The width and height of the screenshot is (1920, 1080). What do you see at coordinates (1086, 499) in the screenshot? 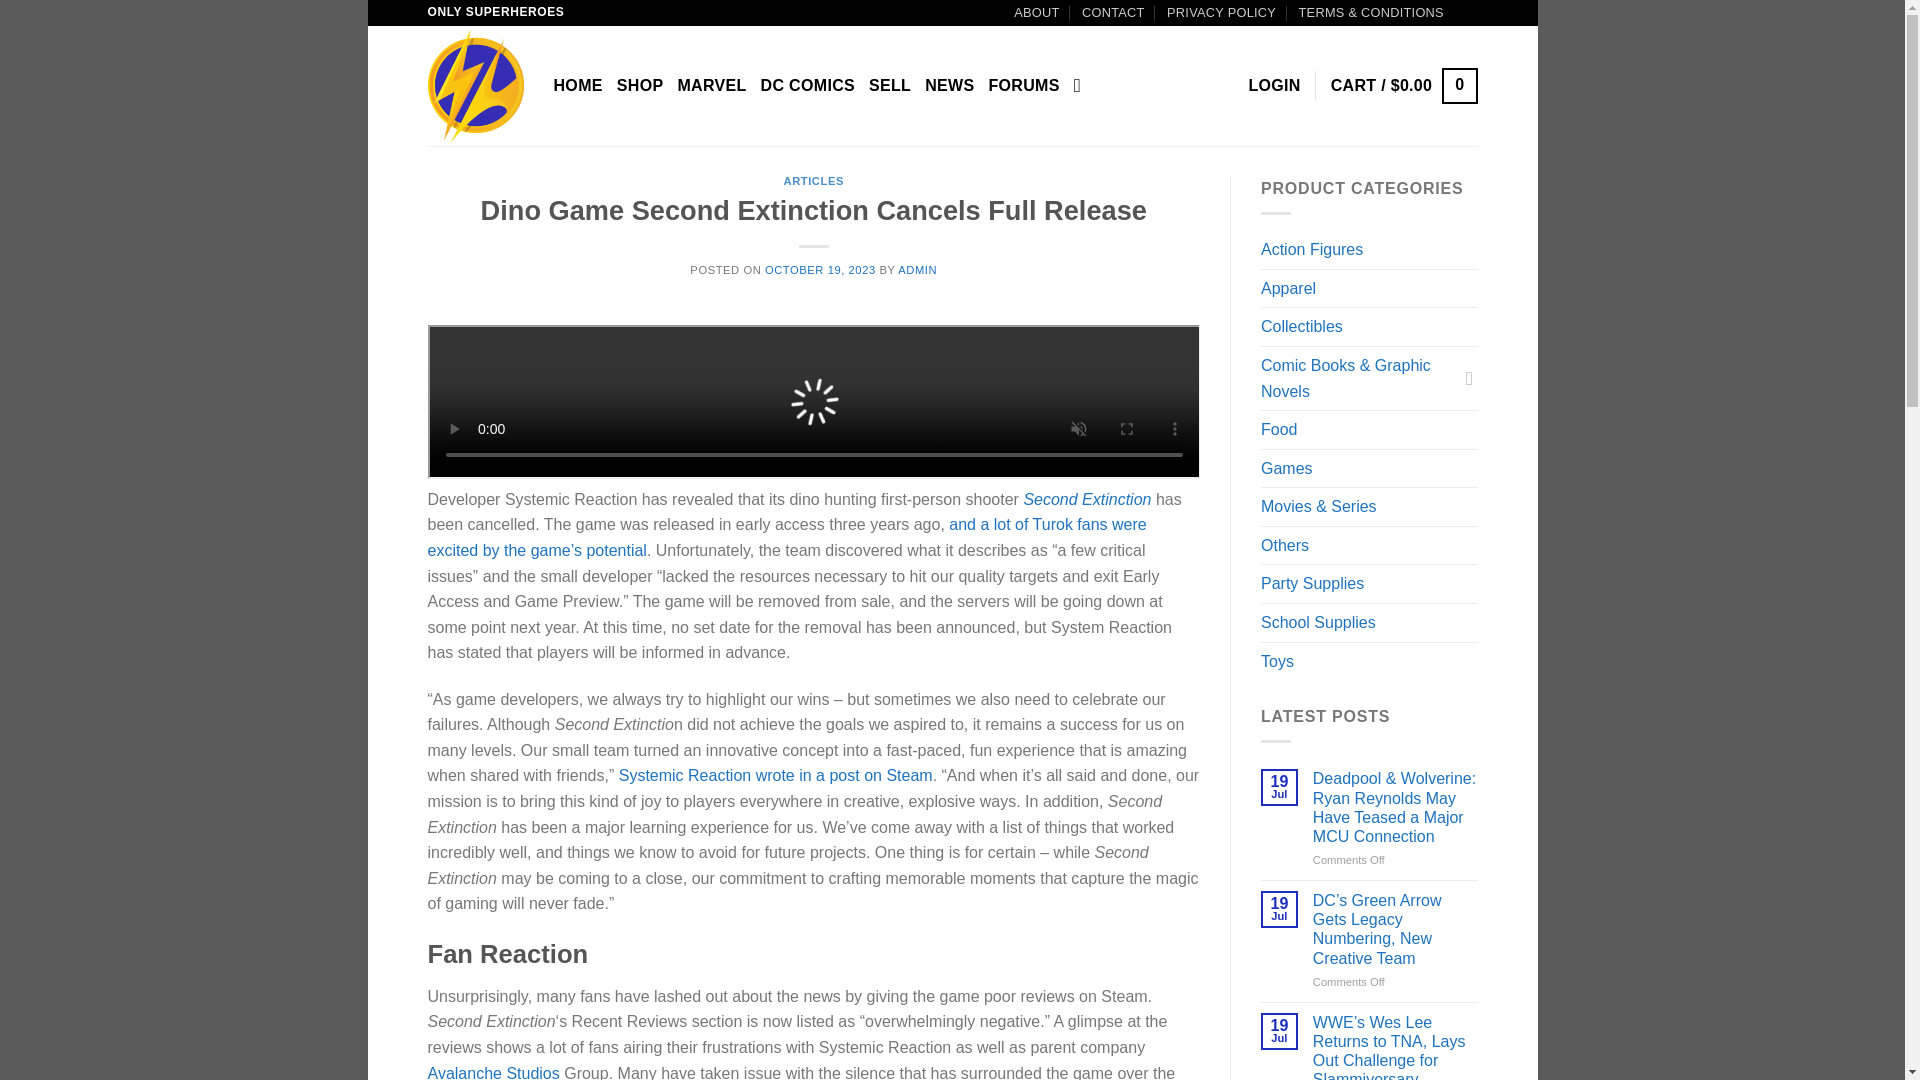
I see `Second Extinction` at bounding box center [1086, 499].